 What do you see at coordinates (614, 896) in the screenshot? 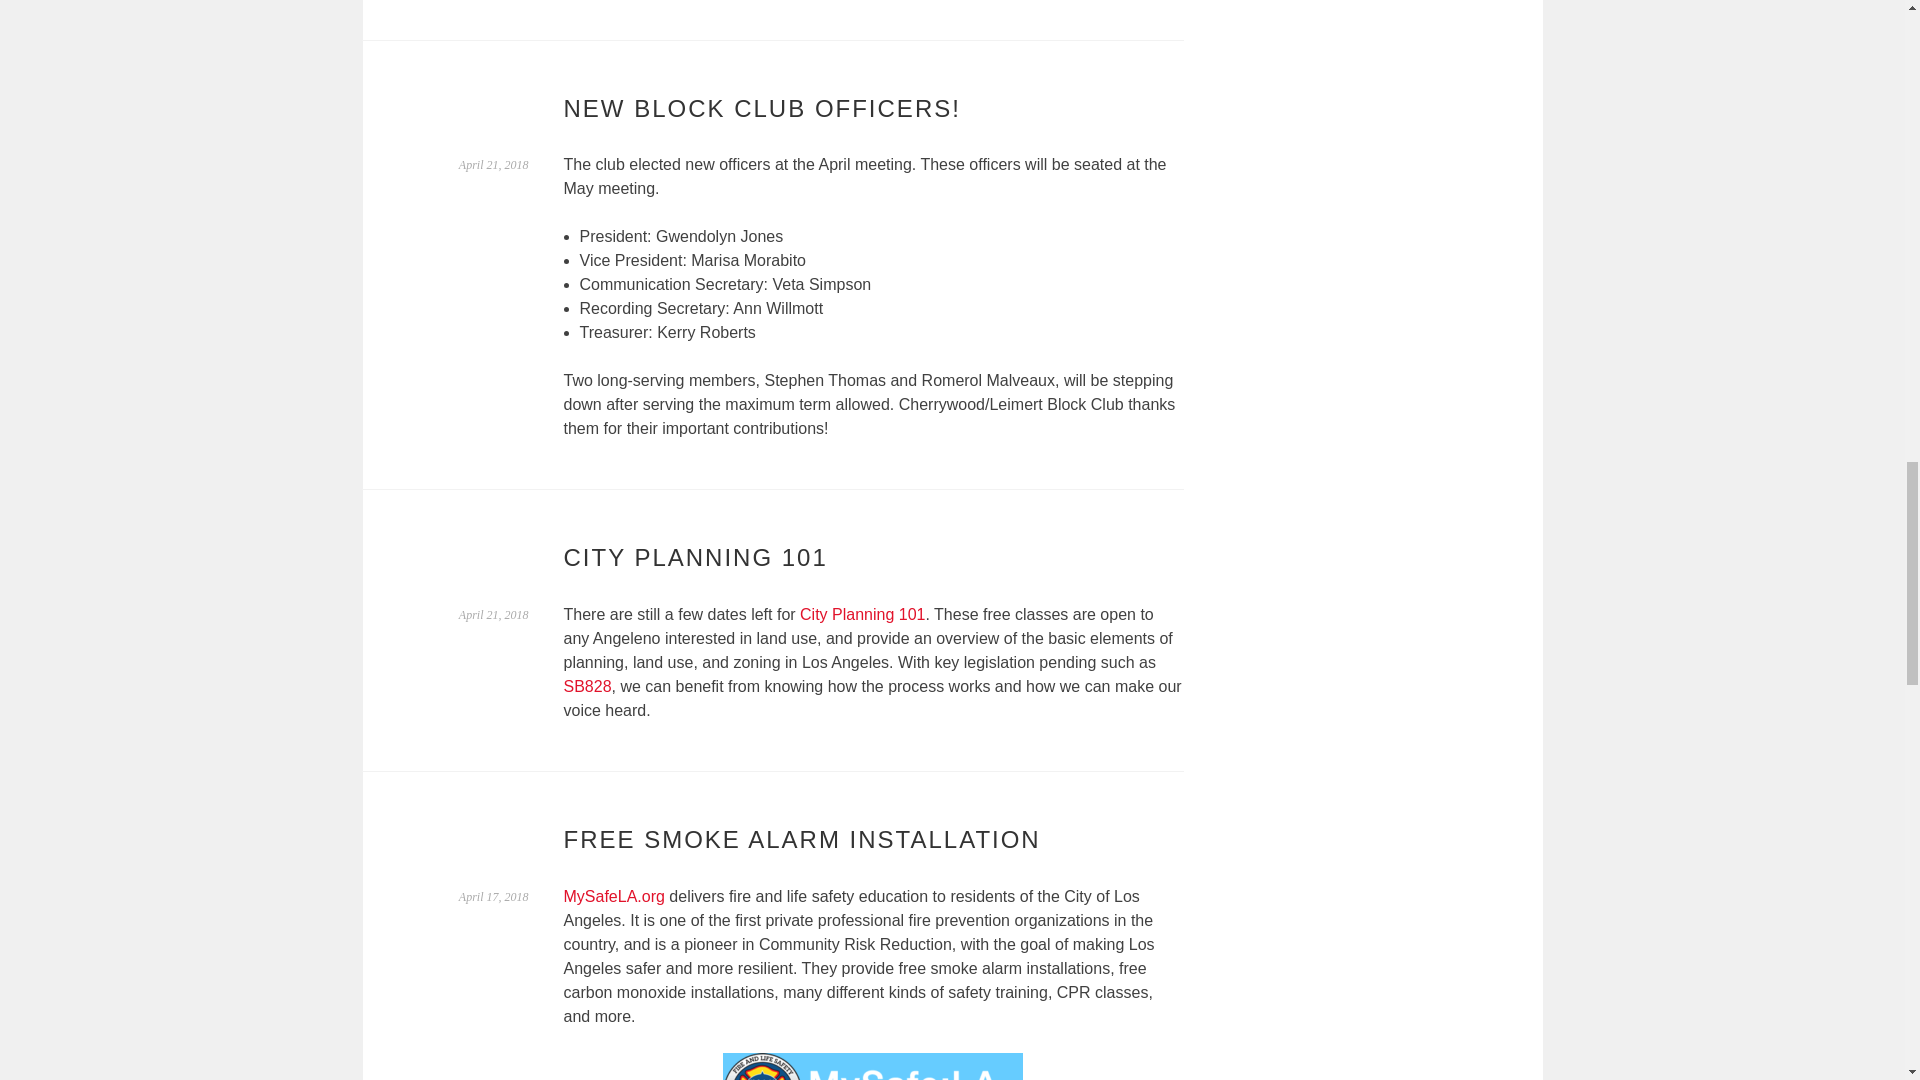
I see `MySafeLA.org` at bounding box center [614, 896].